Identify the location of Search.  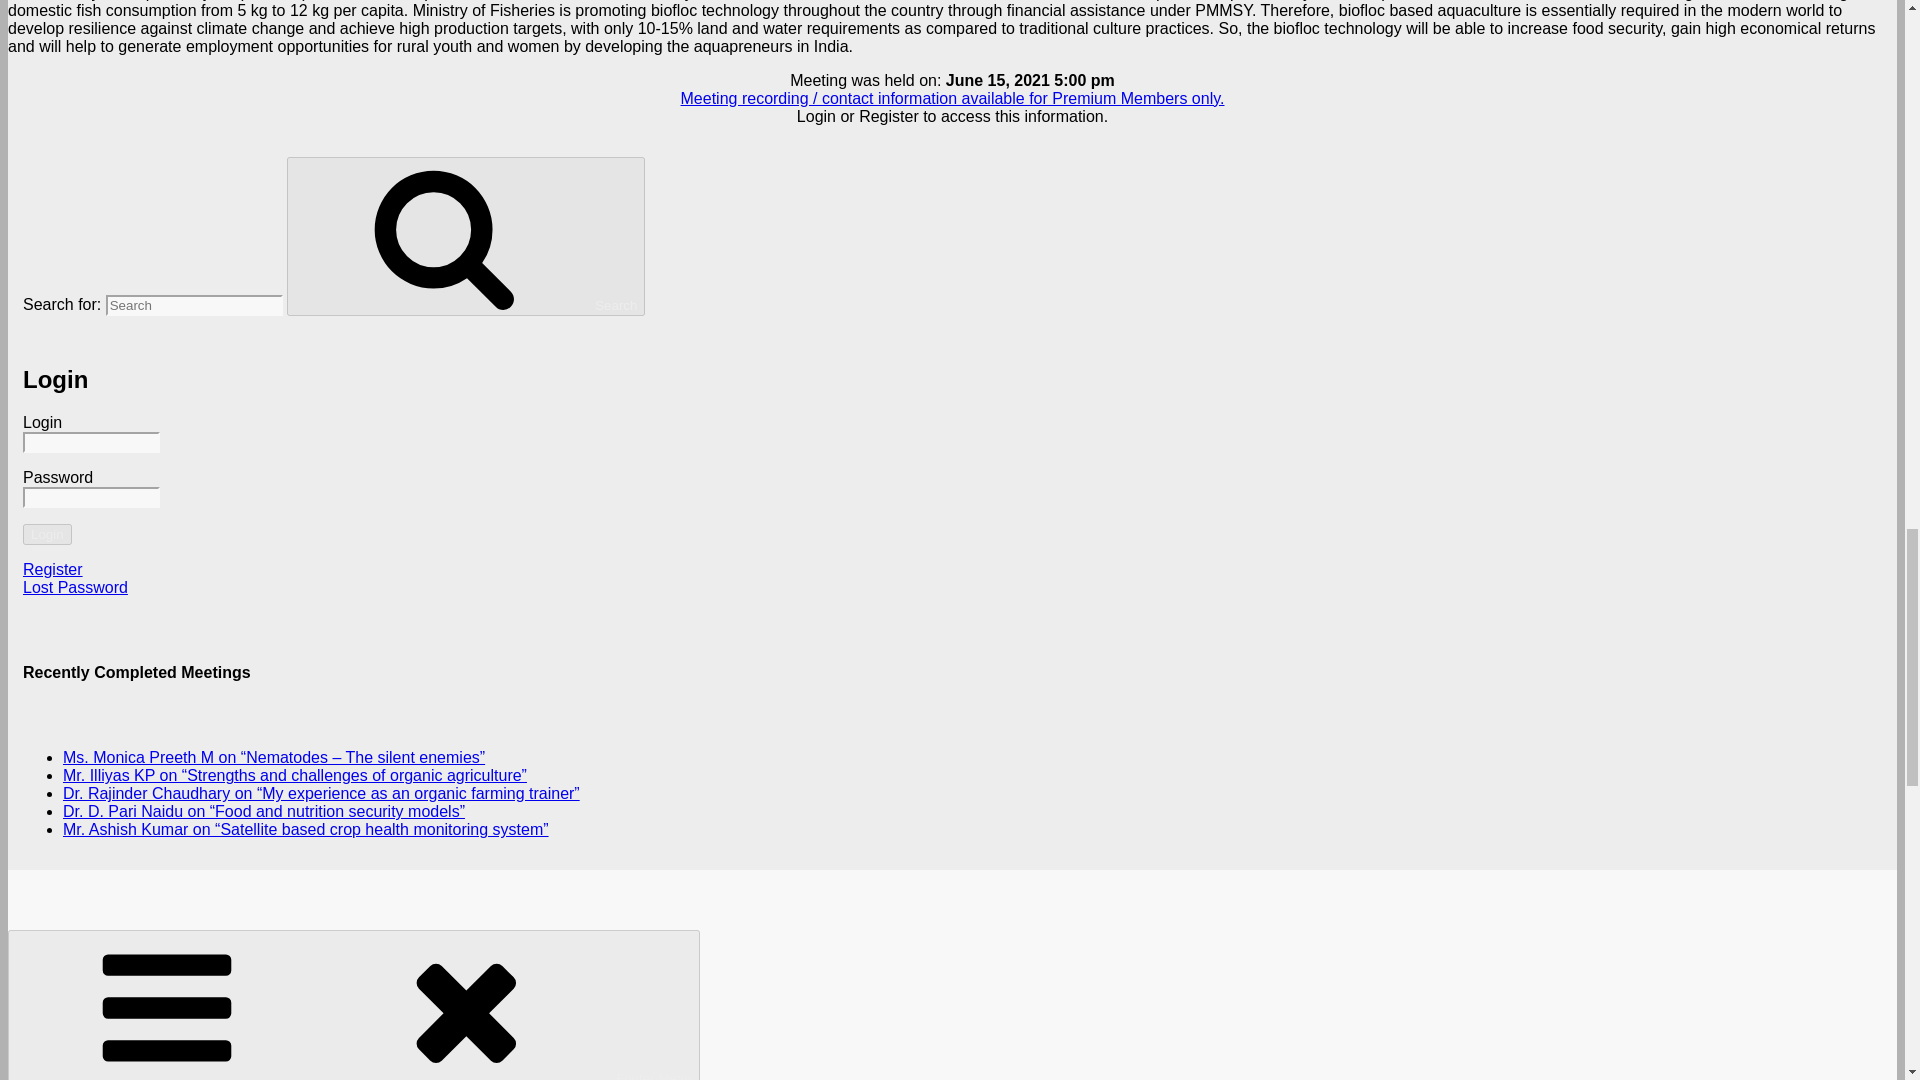
(466, 236).